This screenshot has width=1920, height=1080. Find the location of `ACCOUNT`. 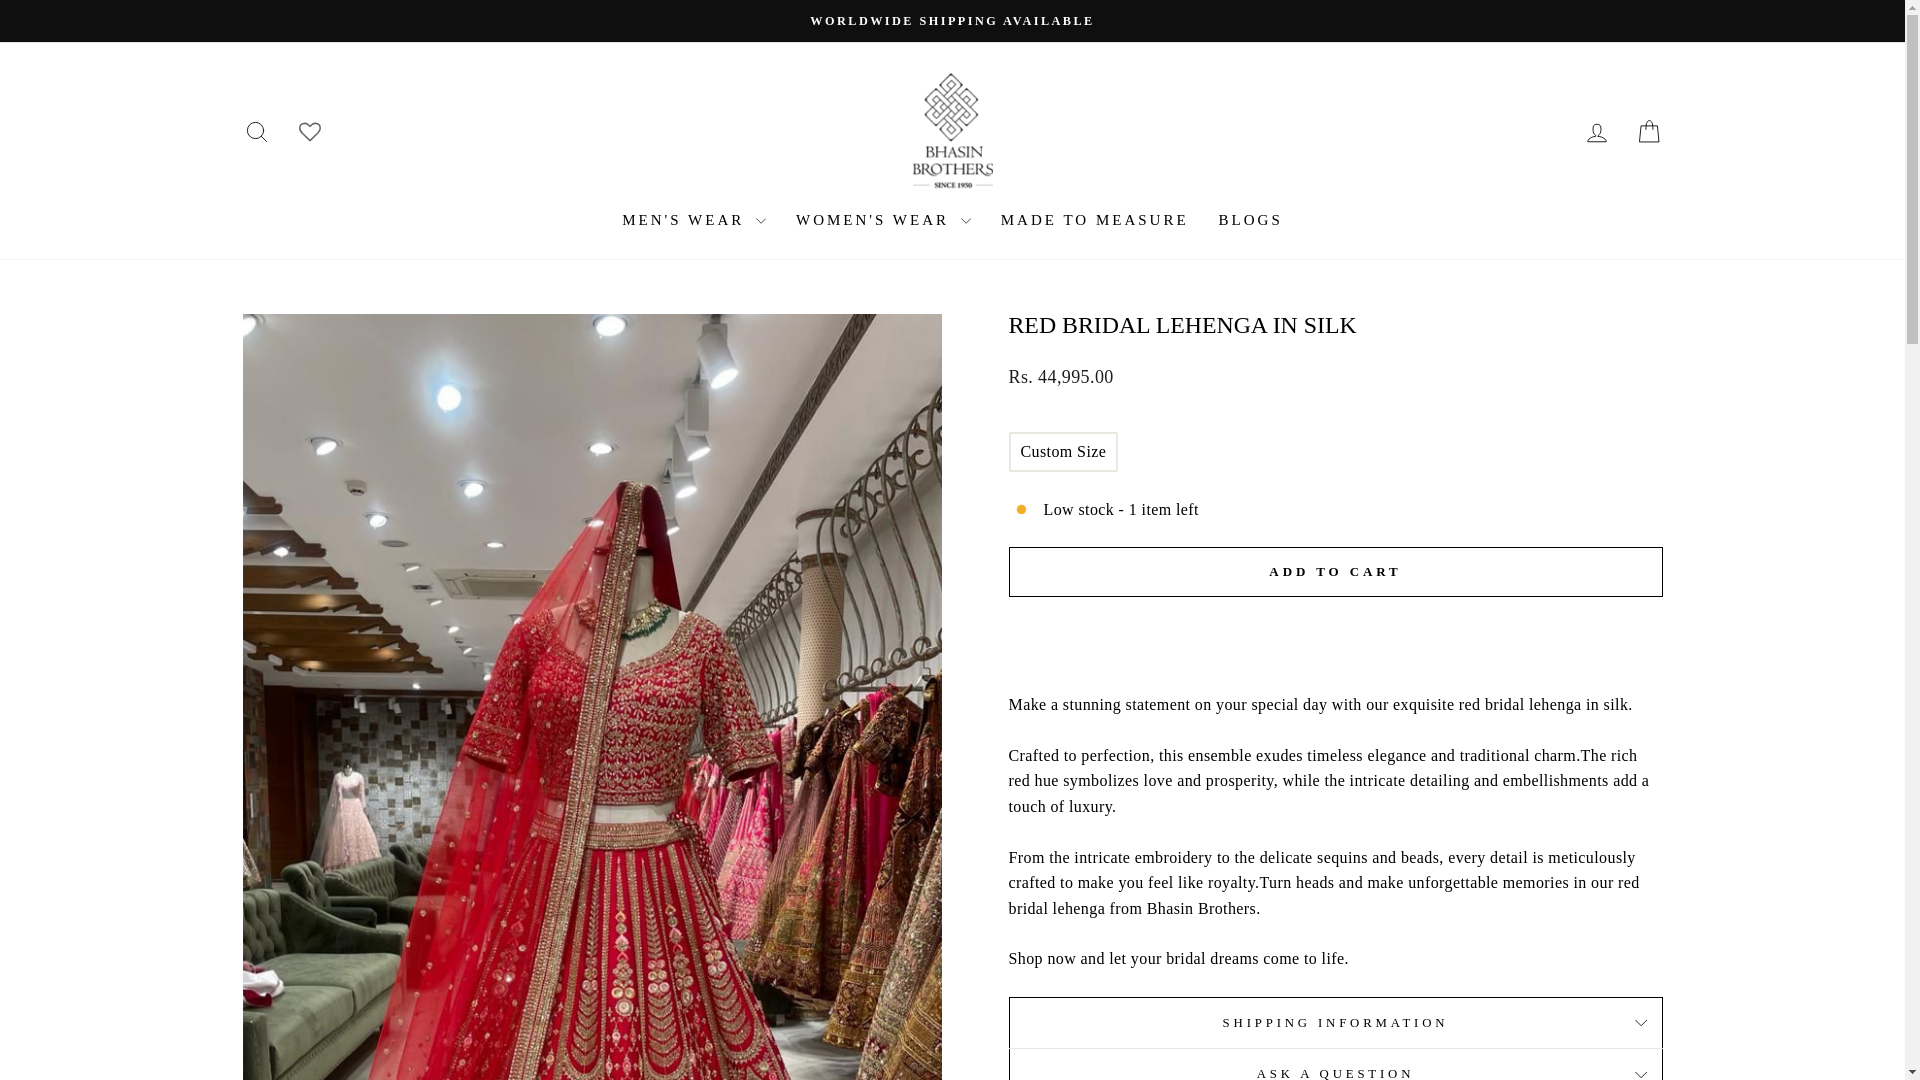

ACCOUNT is located at coordinates (1596, 132).